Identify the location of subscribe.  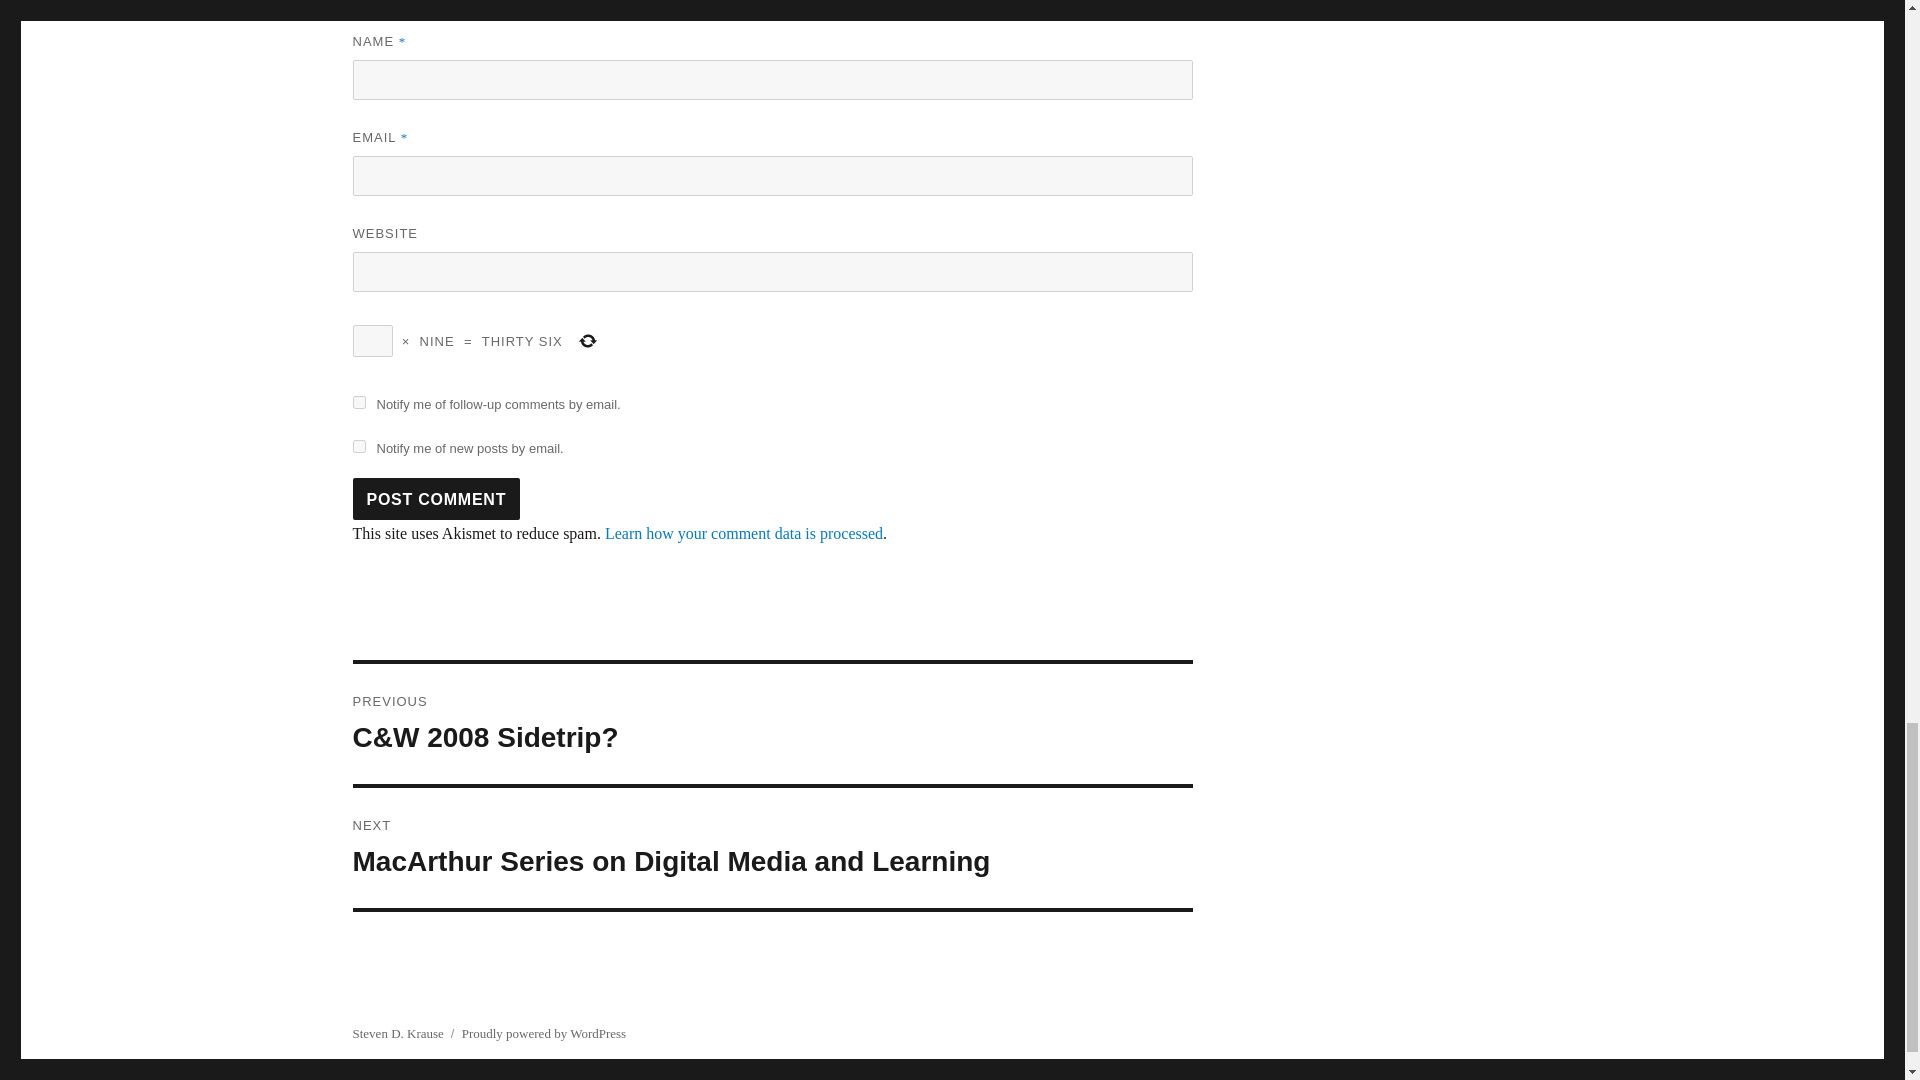
(358, 402).